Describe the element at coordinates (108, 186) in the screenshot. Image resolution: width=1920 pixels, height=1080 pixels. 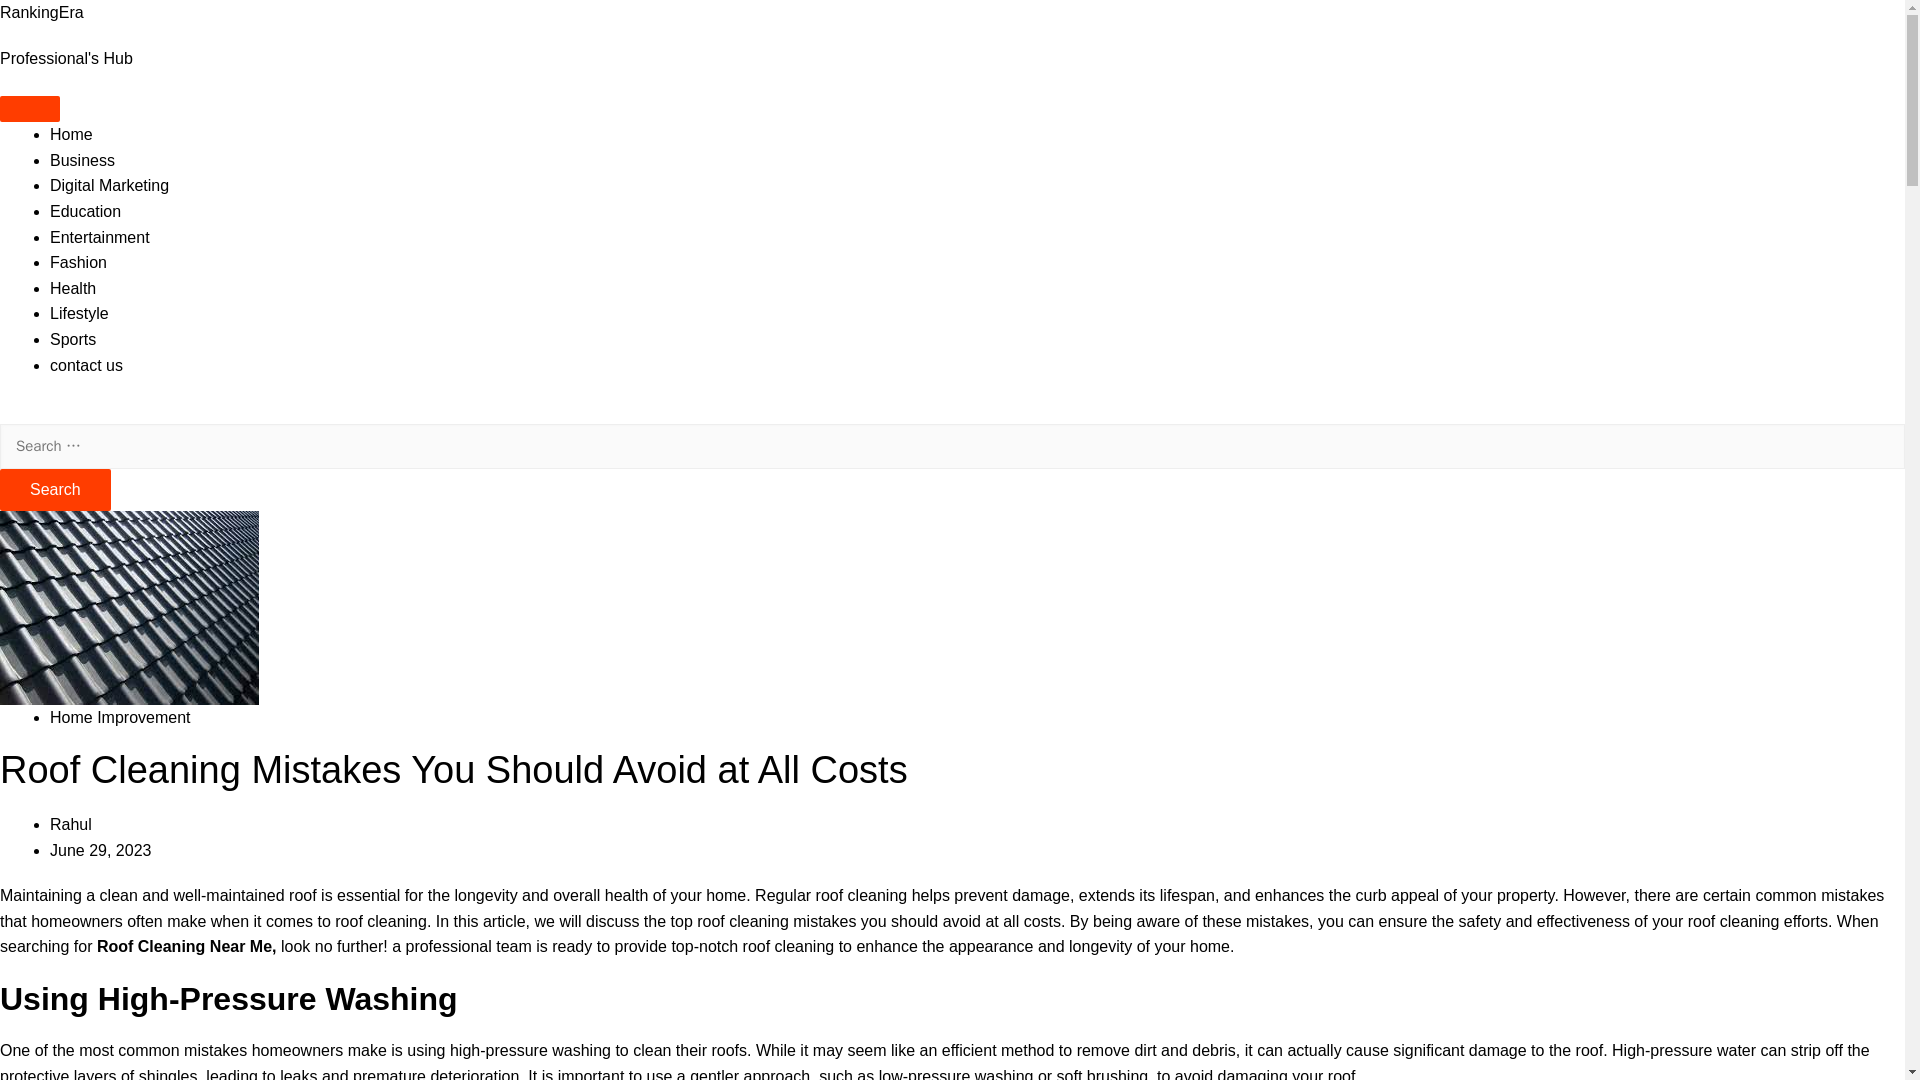
I see `Digital Marketing` at that location.